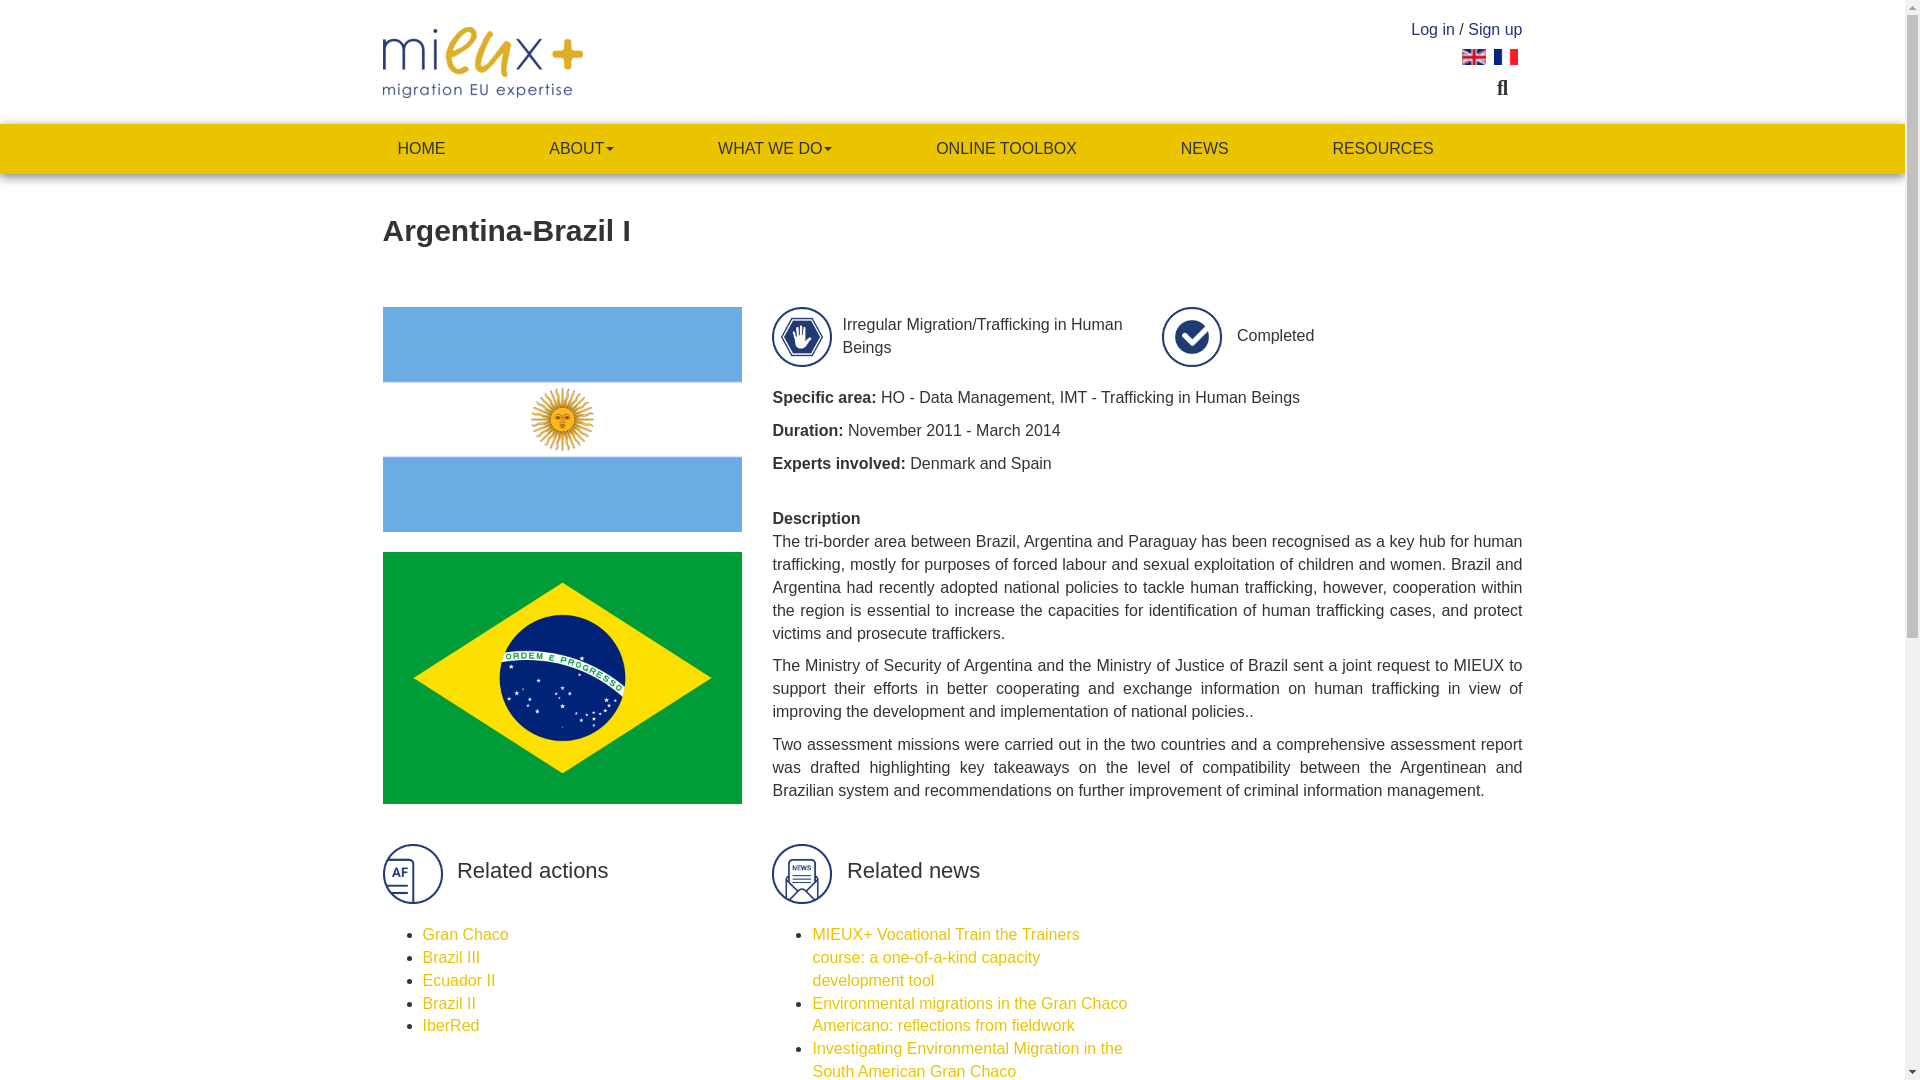 This screenshot has height=1080, width=1920. I want to click on Log in, so click(1433, 28).